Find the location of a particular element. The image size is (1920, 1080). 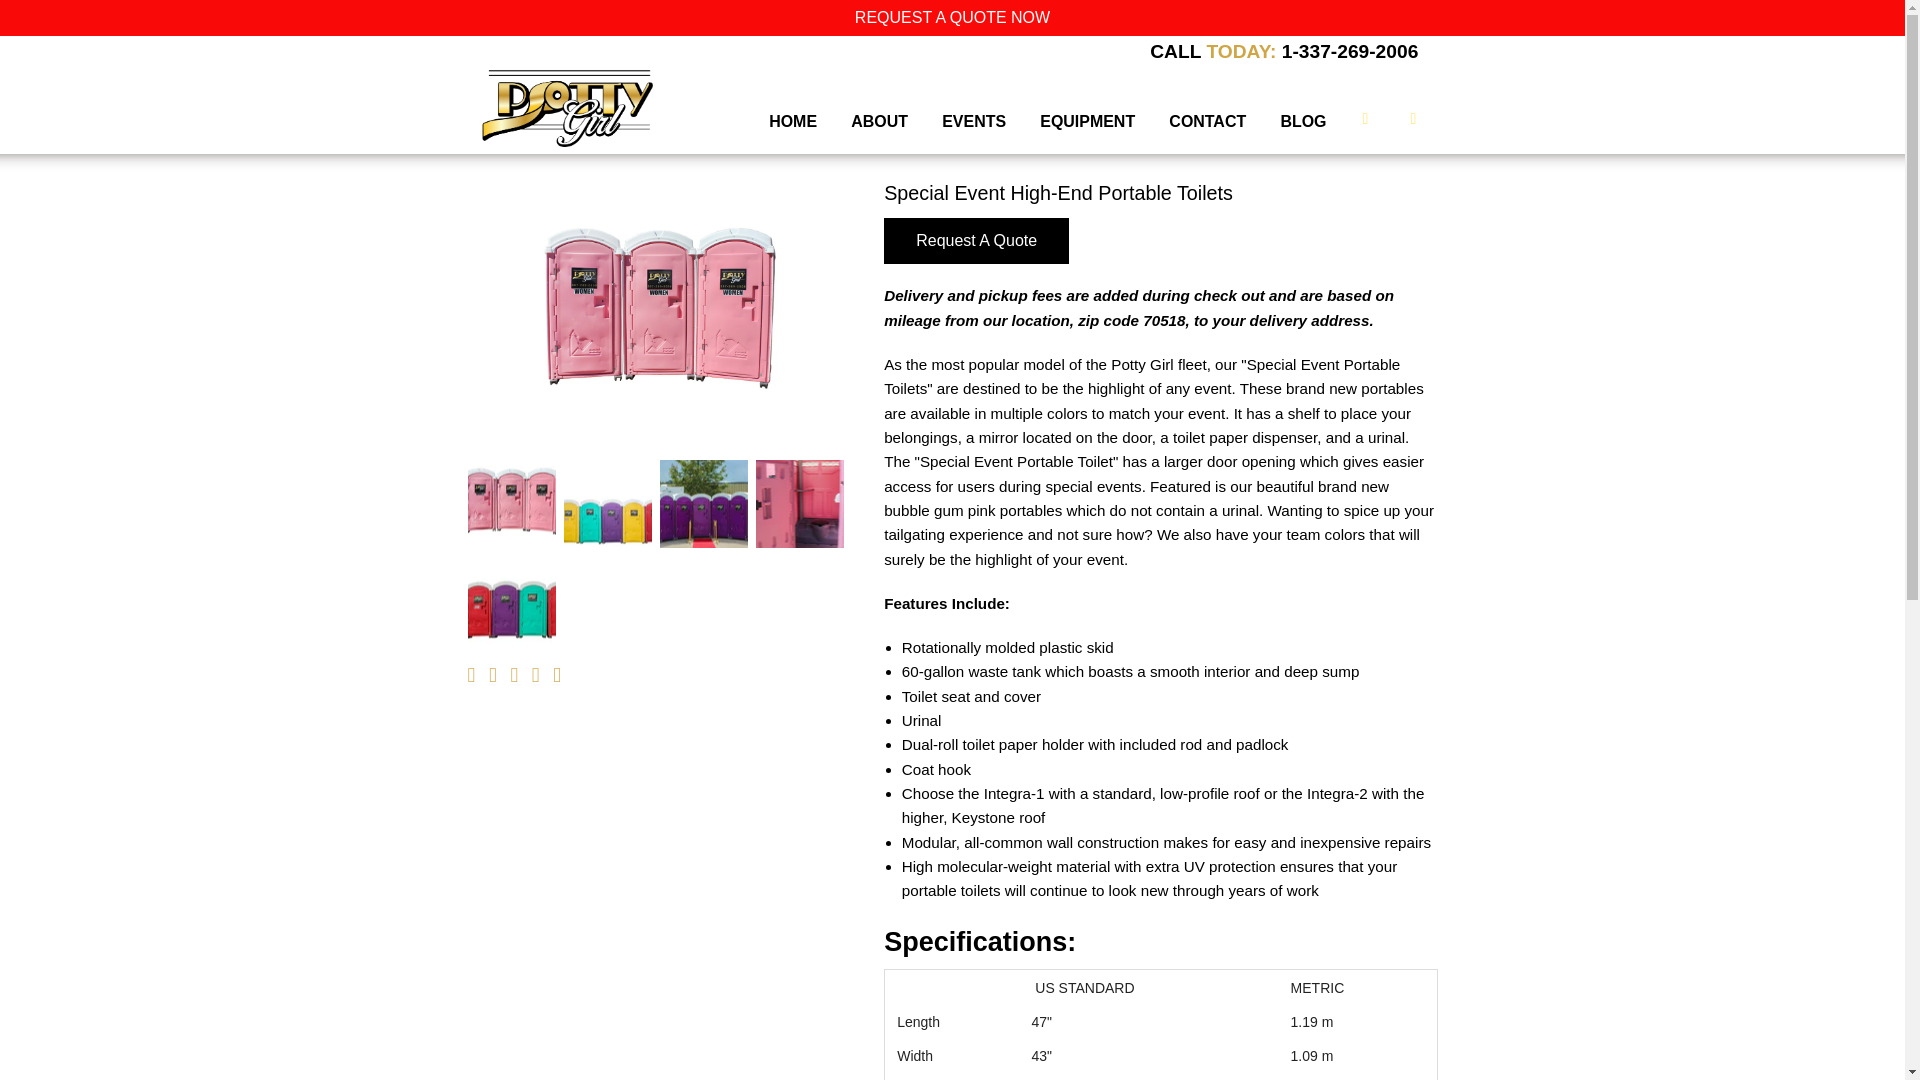

EQUIPMENT is located at coordinates (1088, 121).